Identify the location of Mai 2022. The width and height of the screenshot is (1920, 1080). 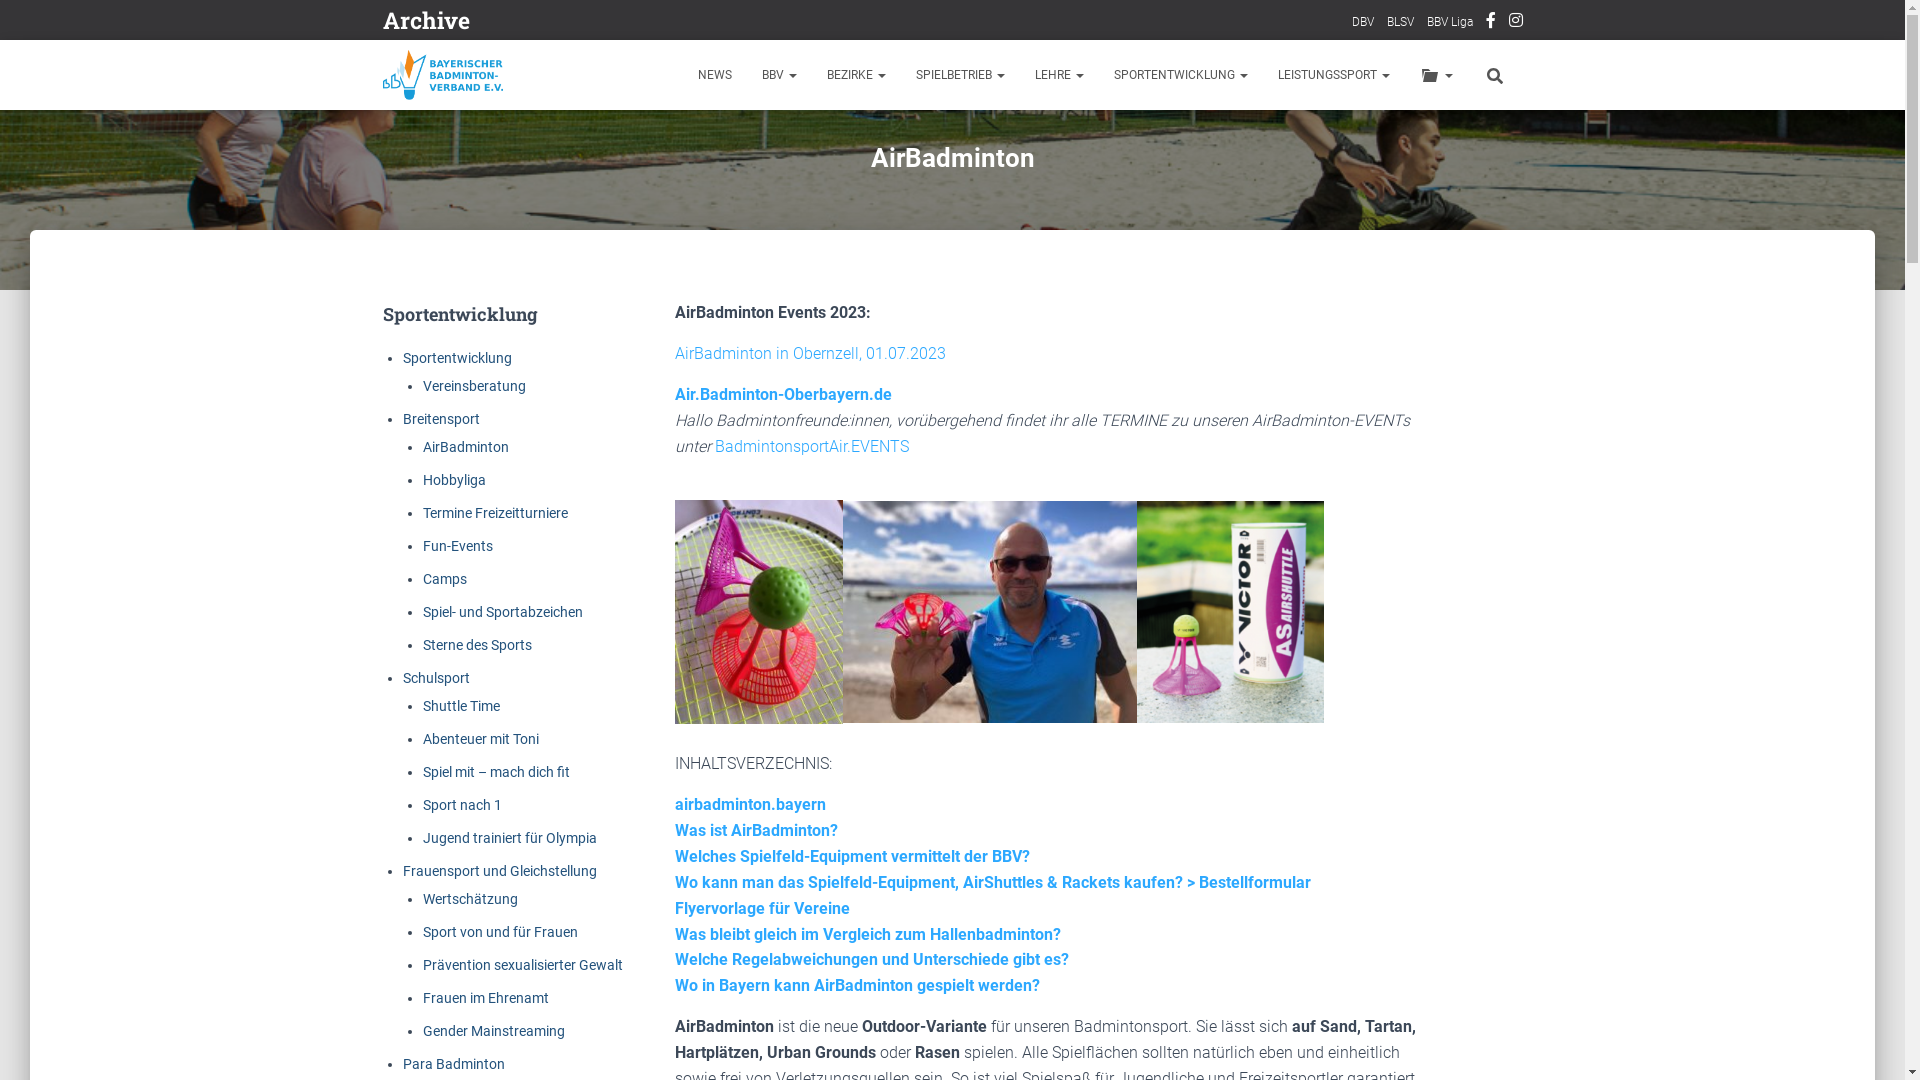
(433, 185).